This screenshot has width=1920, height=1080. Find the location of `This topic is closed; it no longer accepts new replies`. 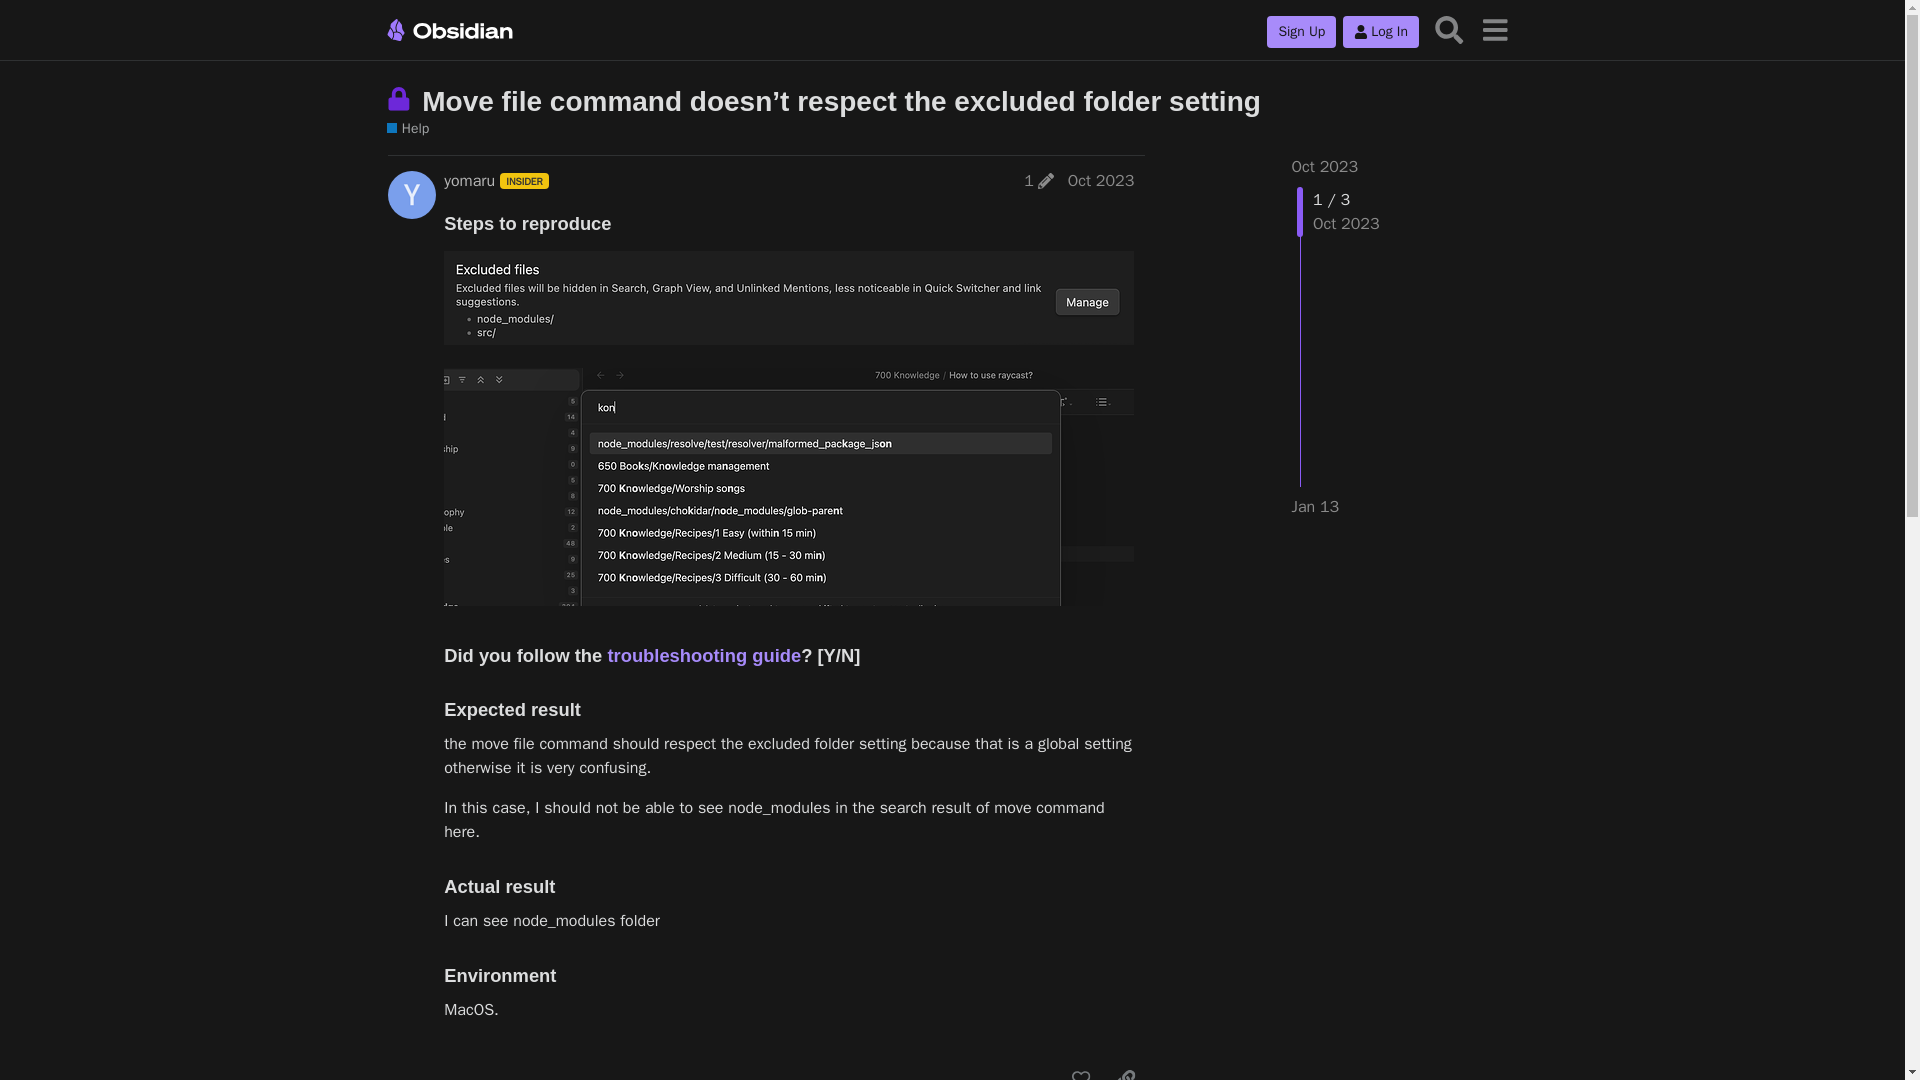

This topic is closed; it no longer accepts new replies is located at coordinates (402, 99).